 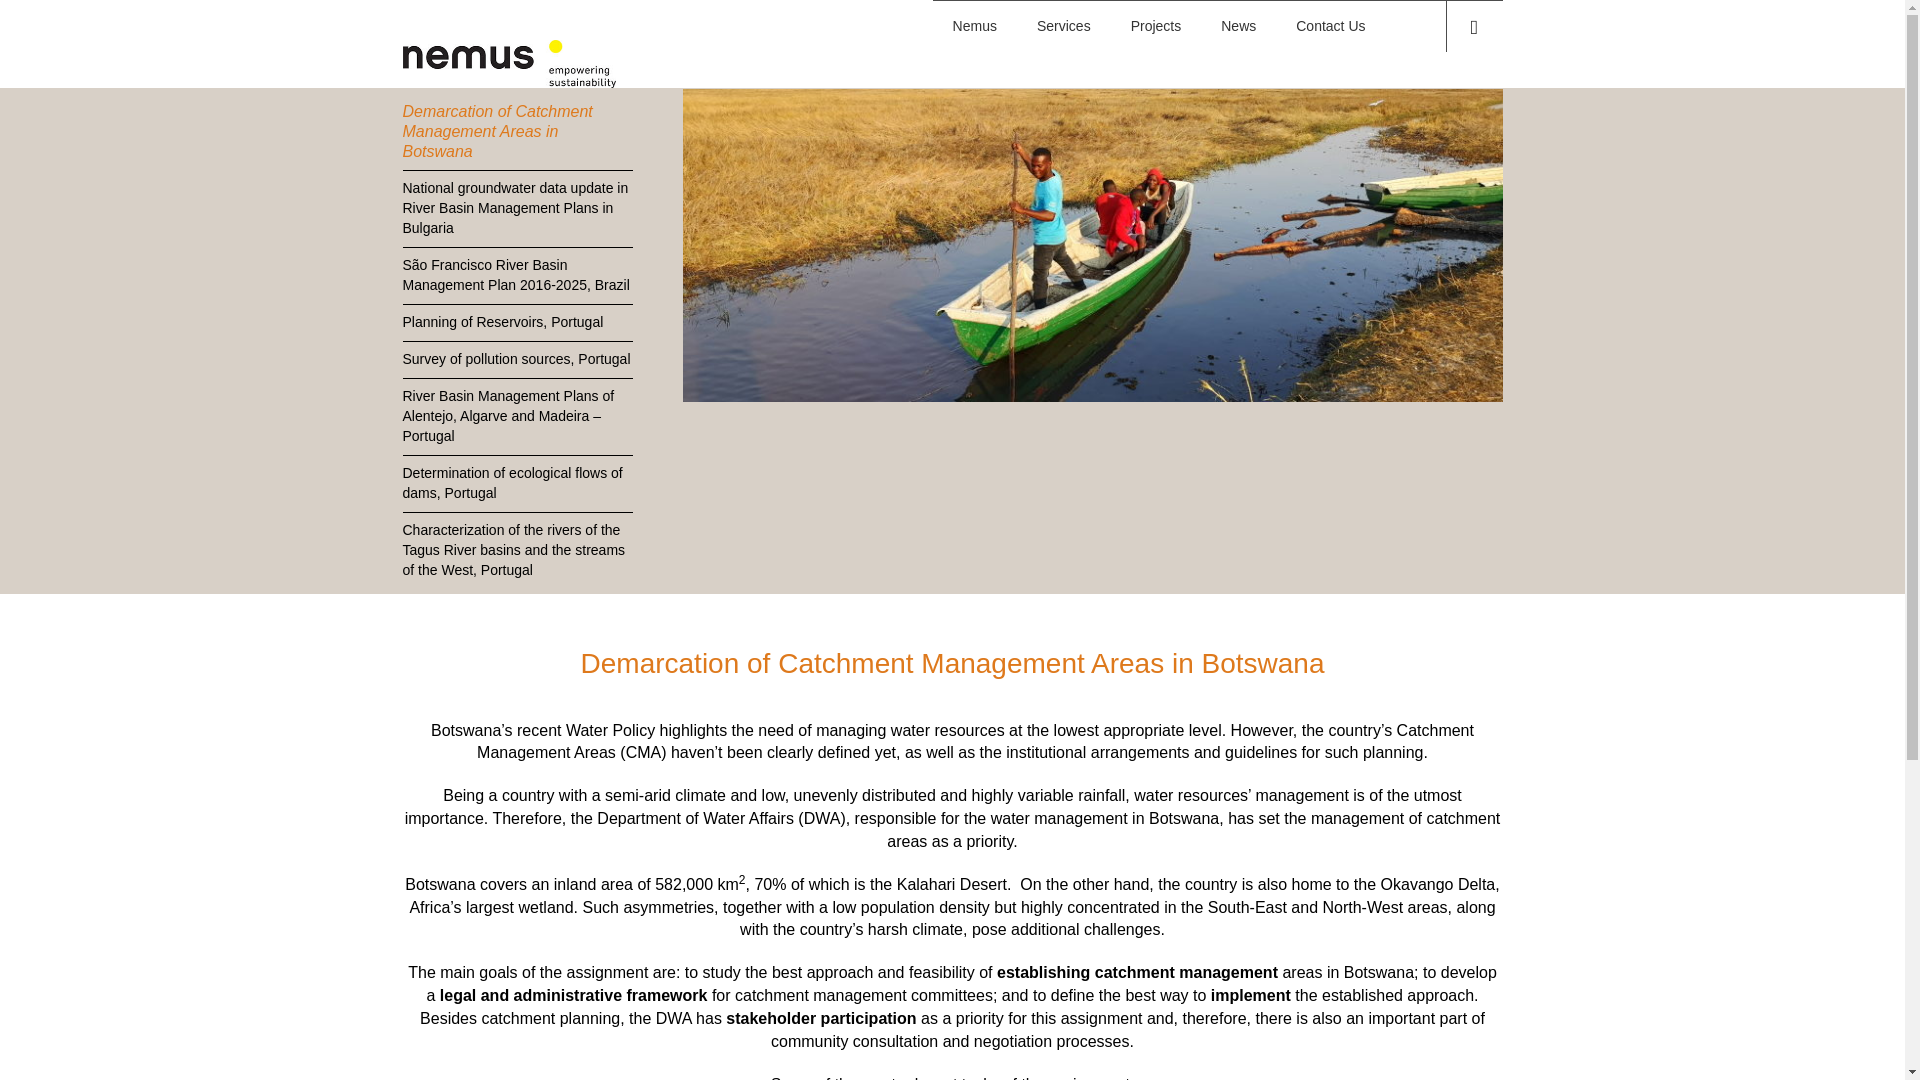 I want to click on Survey of pollution sources, Portugal, so click(x=516, y=360).